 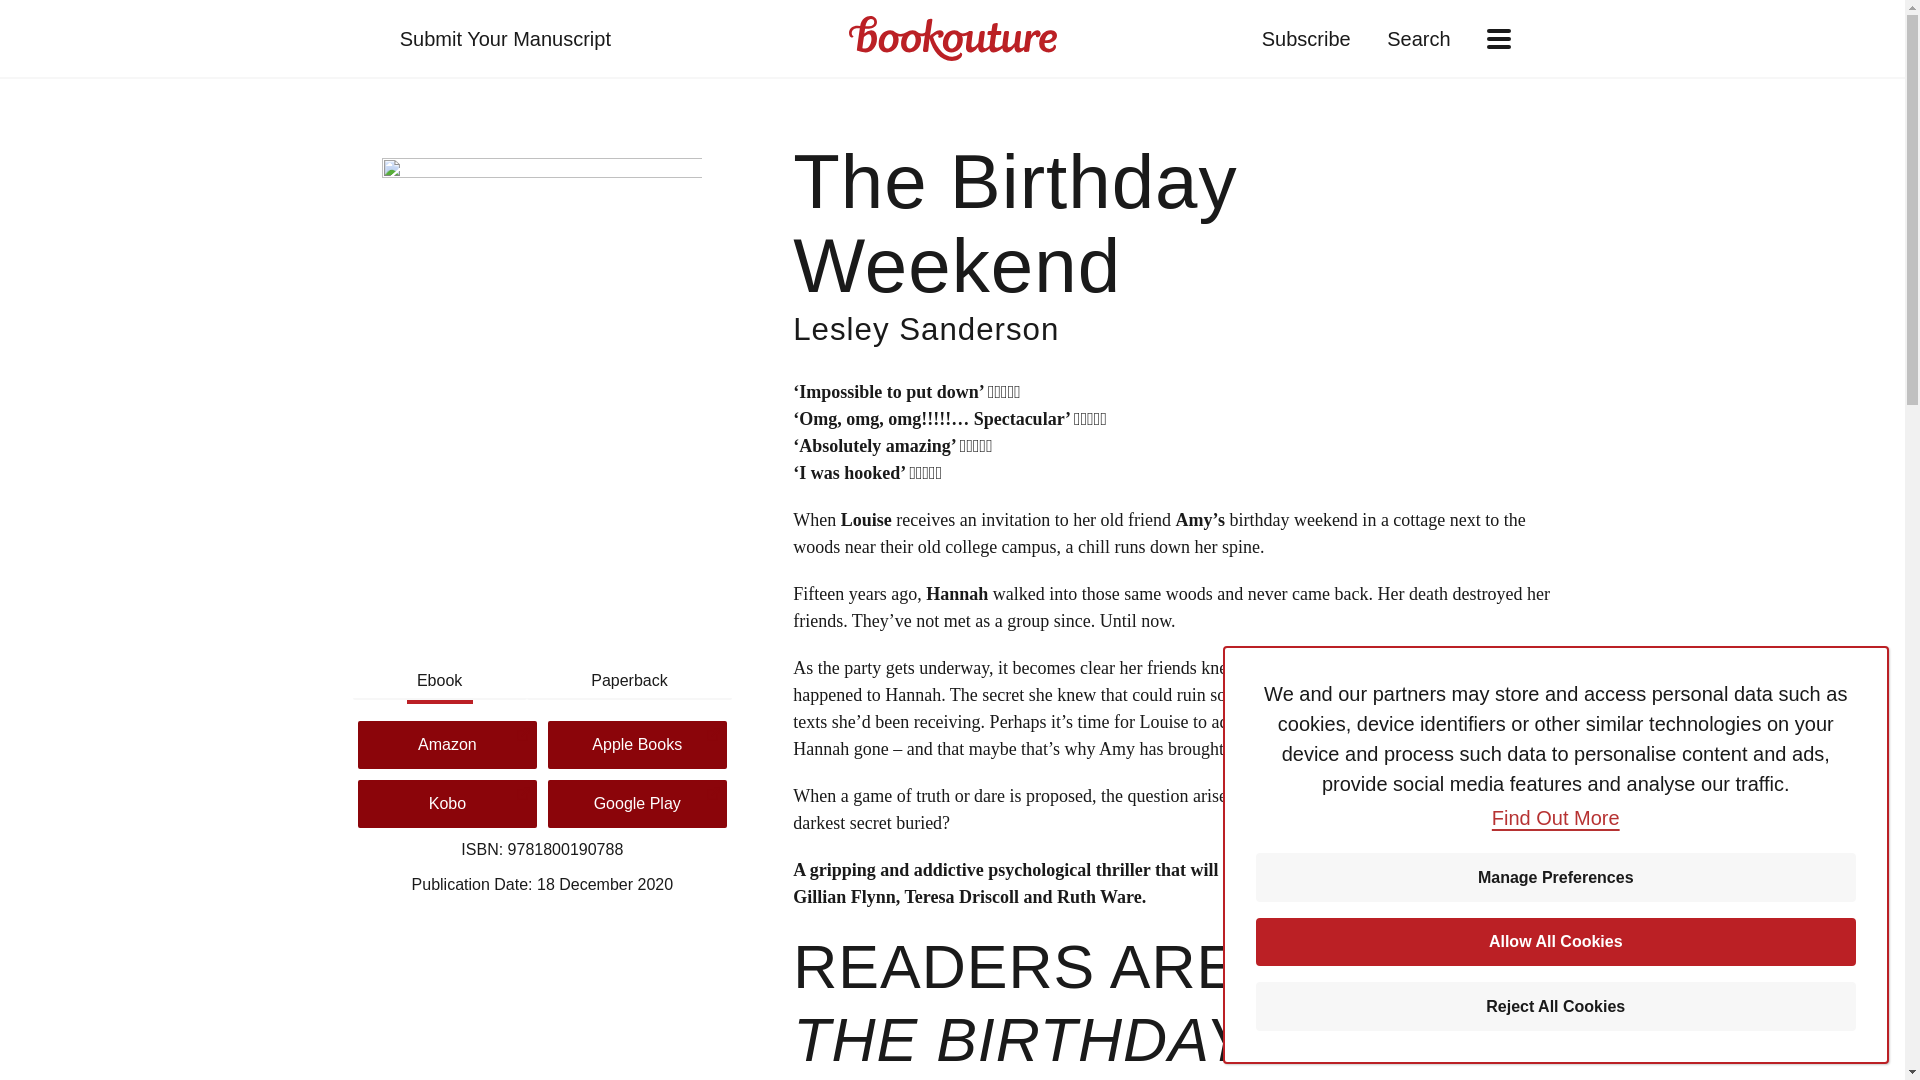 What do you see at coordinates (637, 804) in the screenshot?
I see `Google Play` at bounding box center [637, 804].